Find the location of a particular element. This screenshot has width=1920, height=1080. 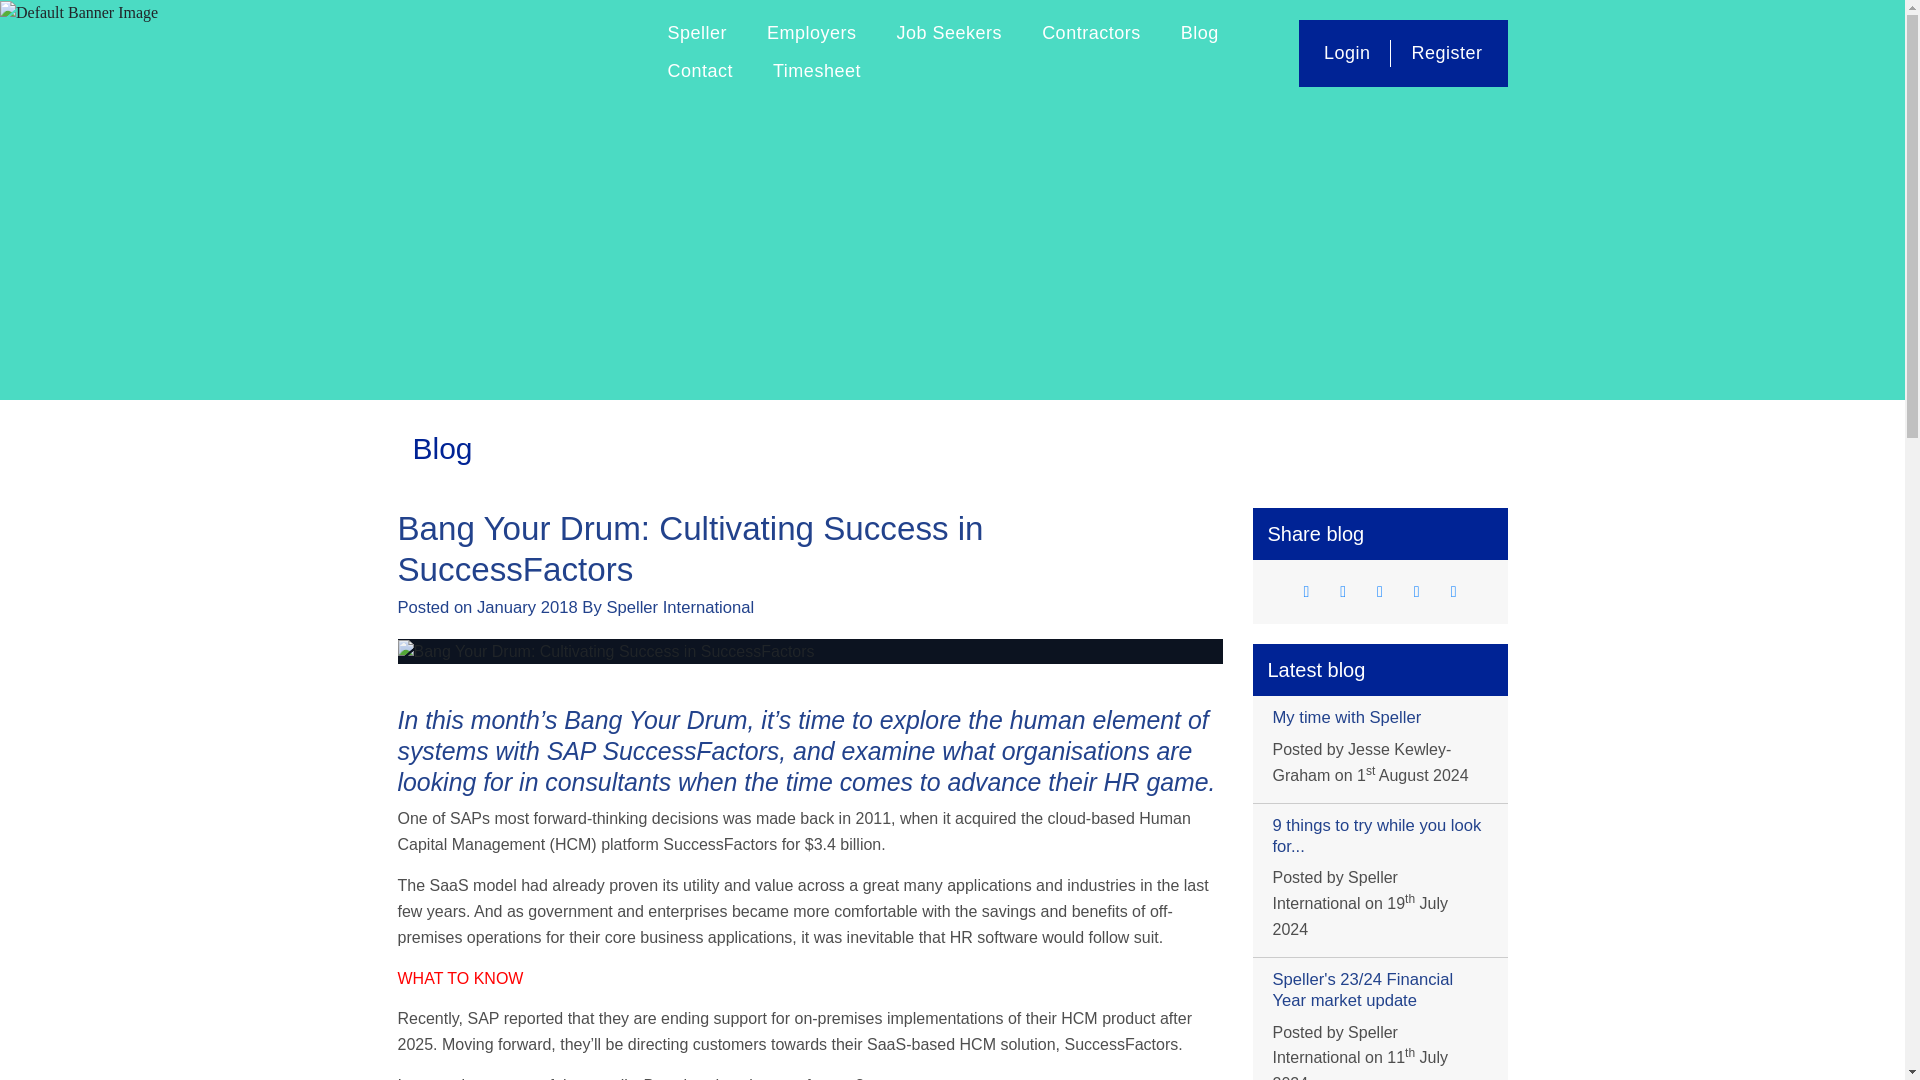

Email this is located at coordinates (1416, 592).